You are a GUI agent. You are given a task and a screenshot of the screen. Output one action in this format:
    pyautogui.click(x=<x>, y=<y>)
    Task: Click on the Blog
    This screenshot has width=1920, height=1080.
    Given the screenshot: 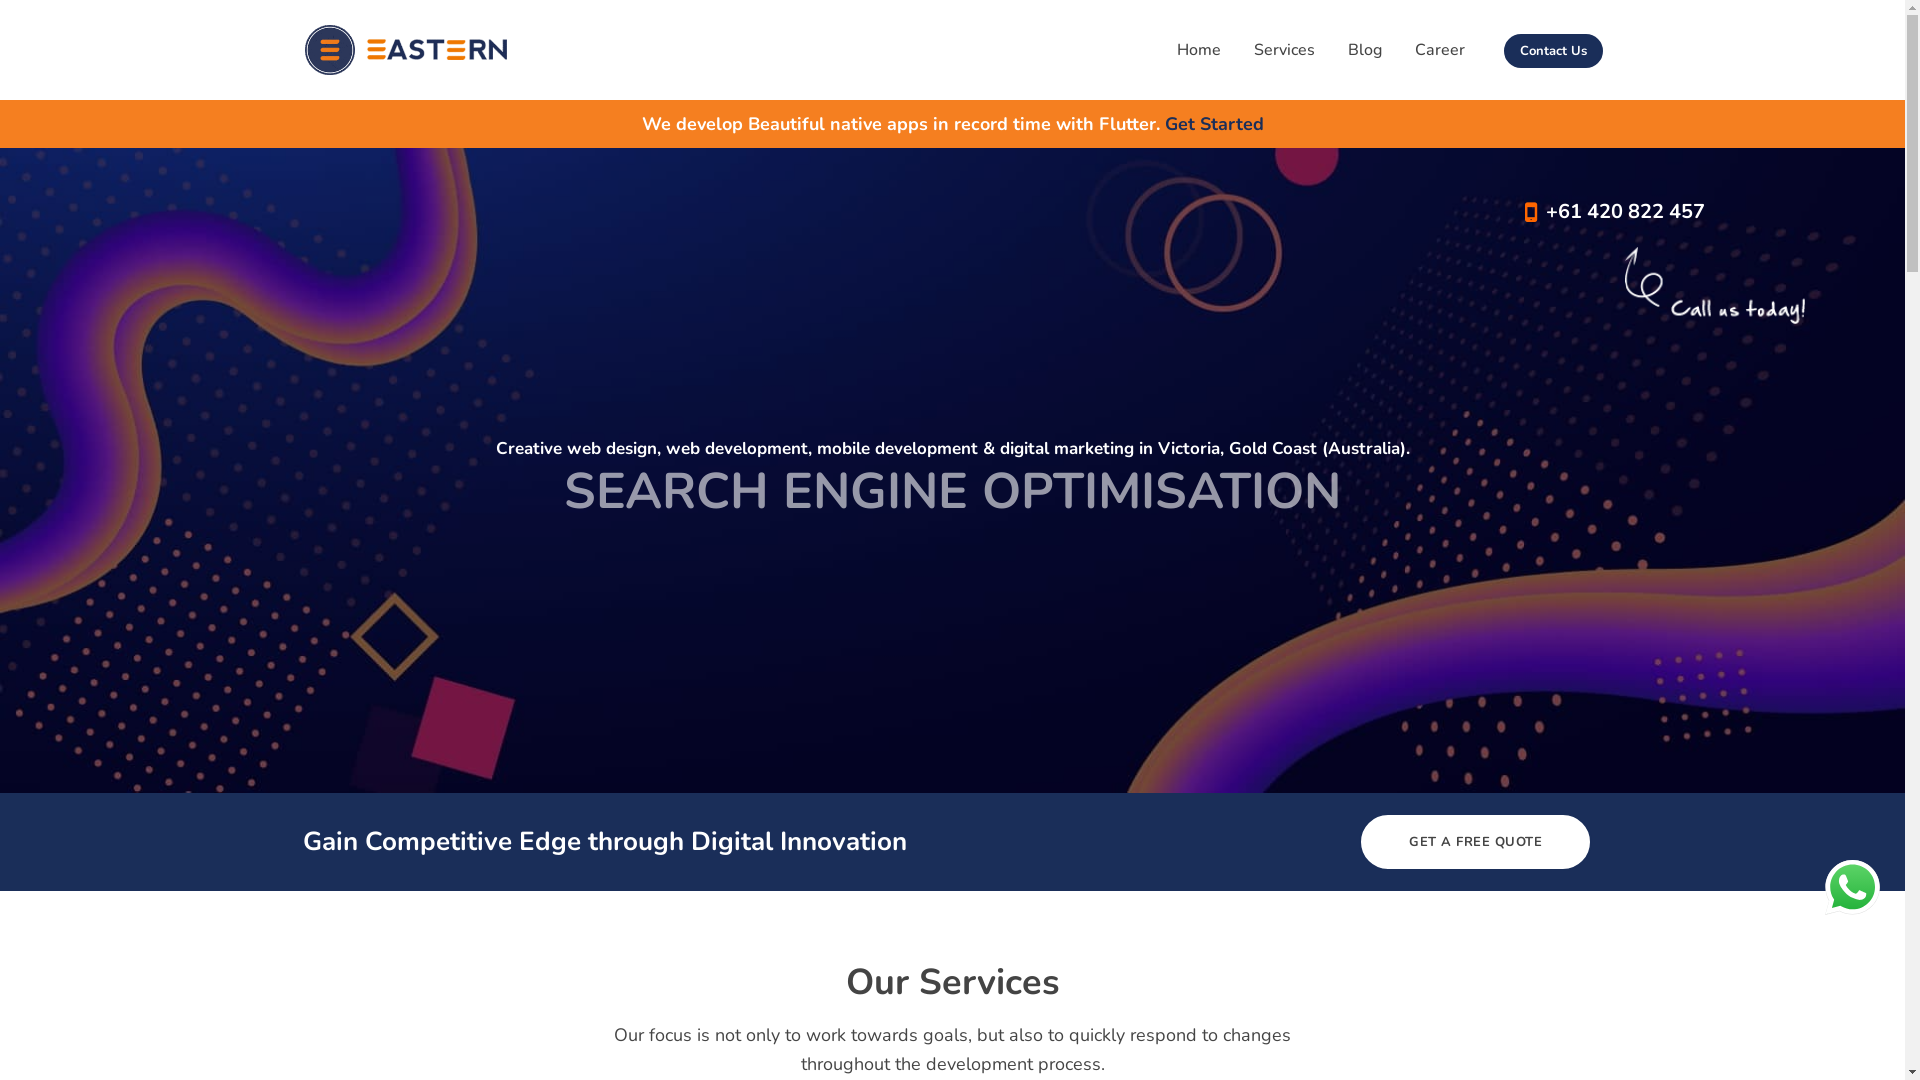 What is the action you would take?
    pyautogui.click(x=1365, y=50)
    